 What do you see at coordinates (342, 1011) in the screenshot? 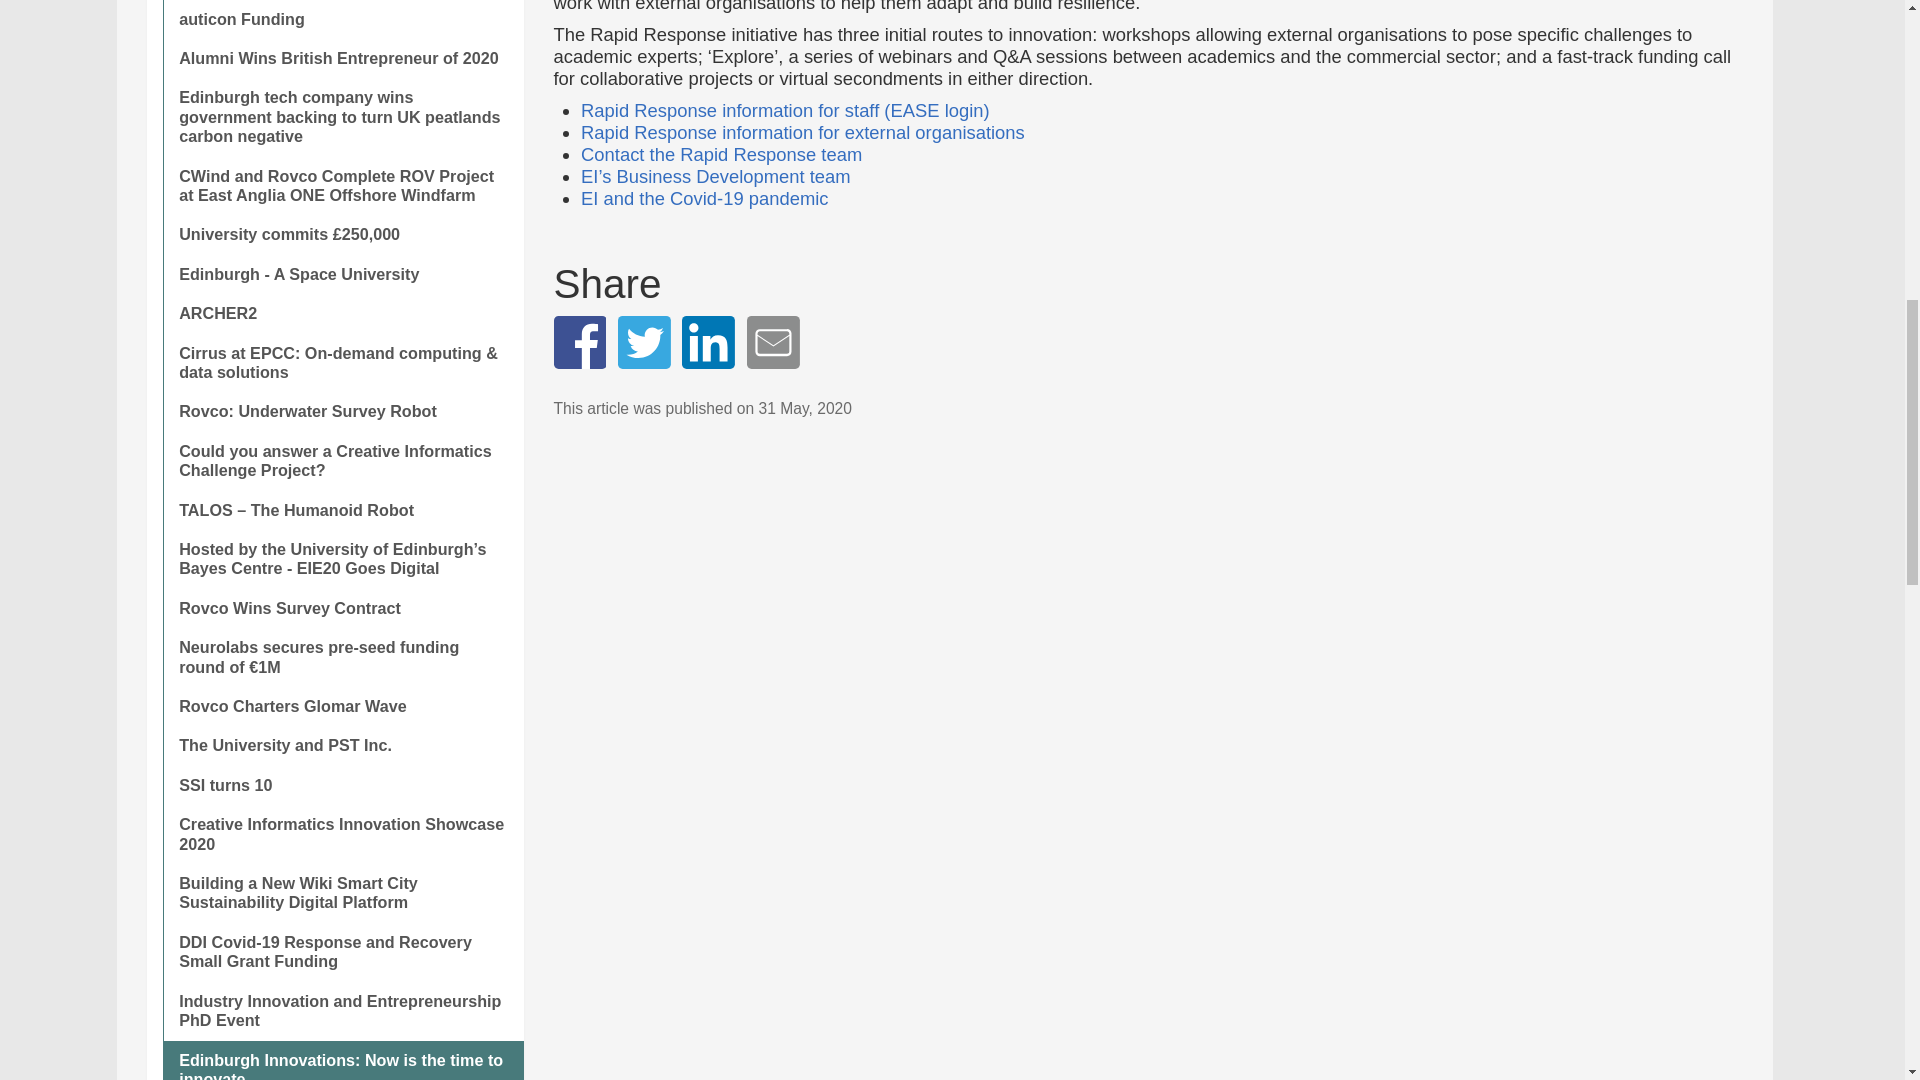
I see `Industry Innovation and Entrepreneurship PhD Event` at bounding box center [342, 1011].